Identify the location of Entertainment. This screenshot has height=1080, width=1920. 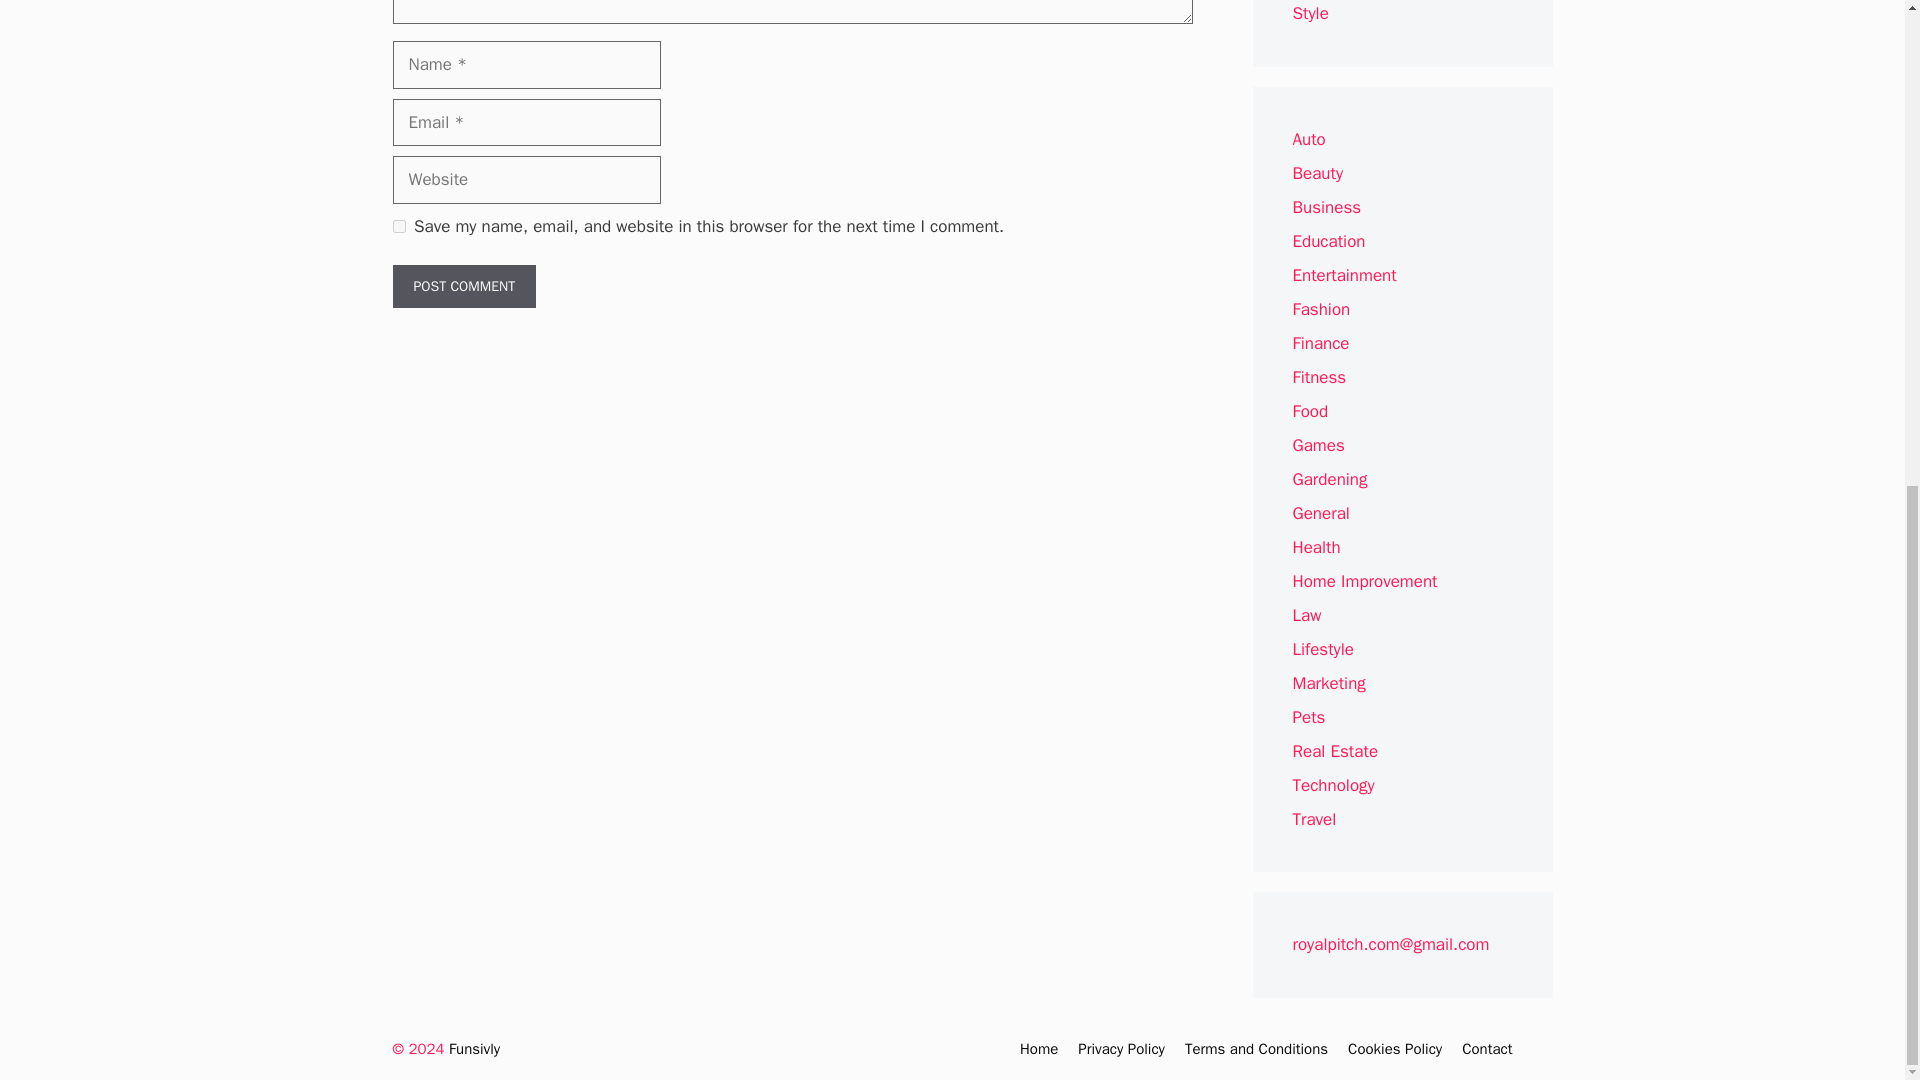
(1344, 275).